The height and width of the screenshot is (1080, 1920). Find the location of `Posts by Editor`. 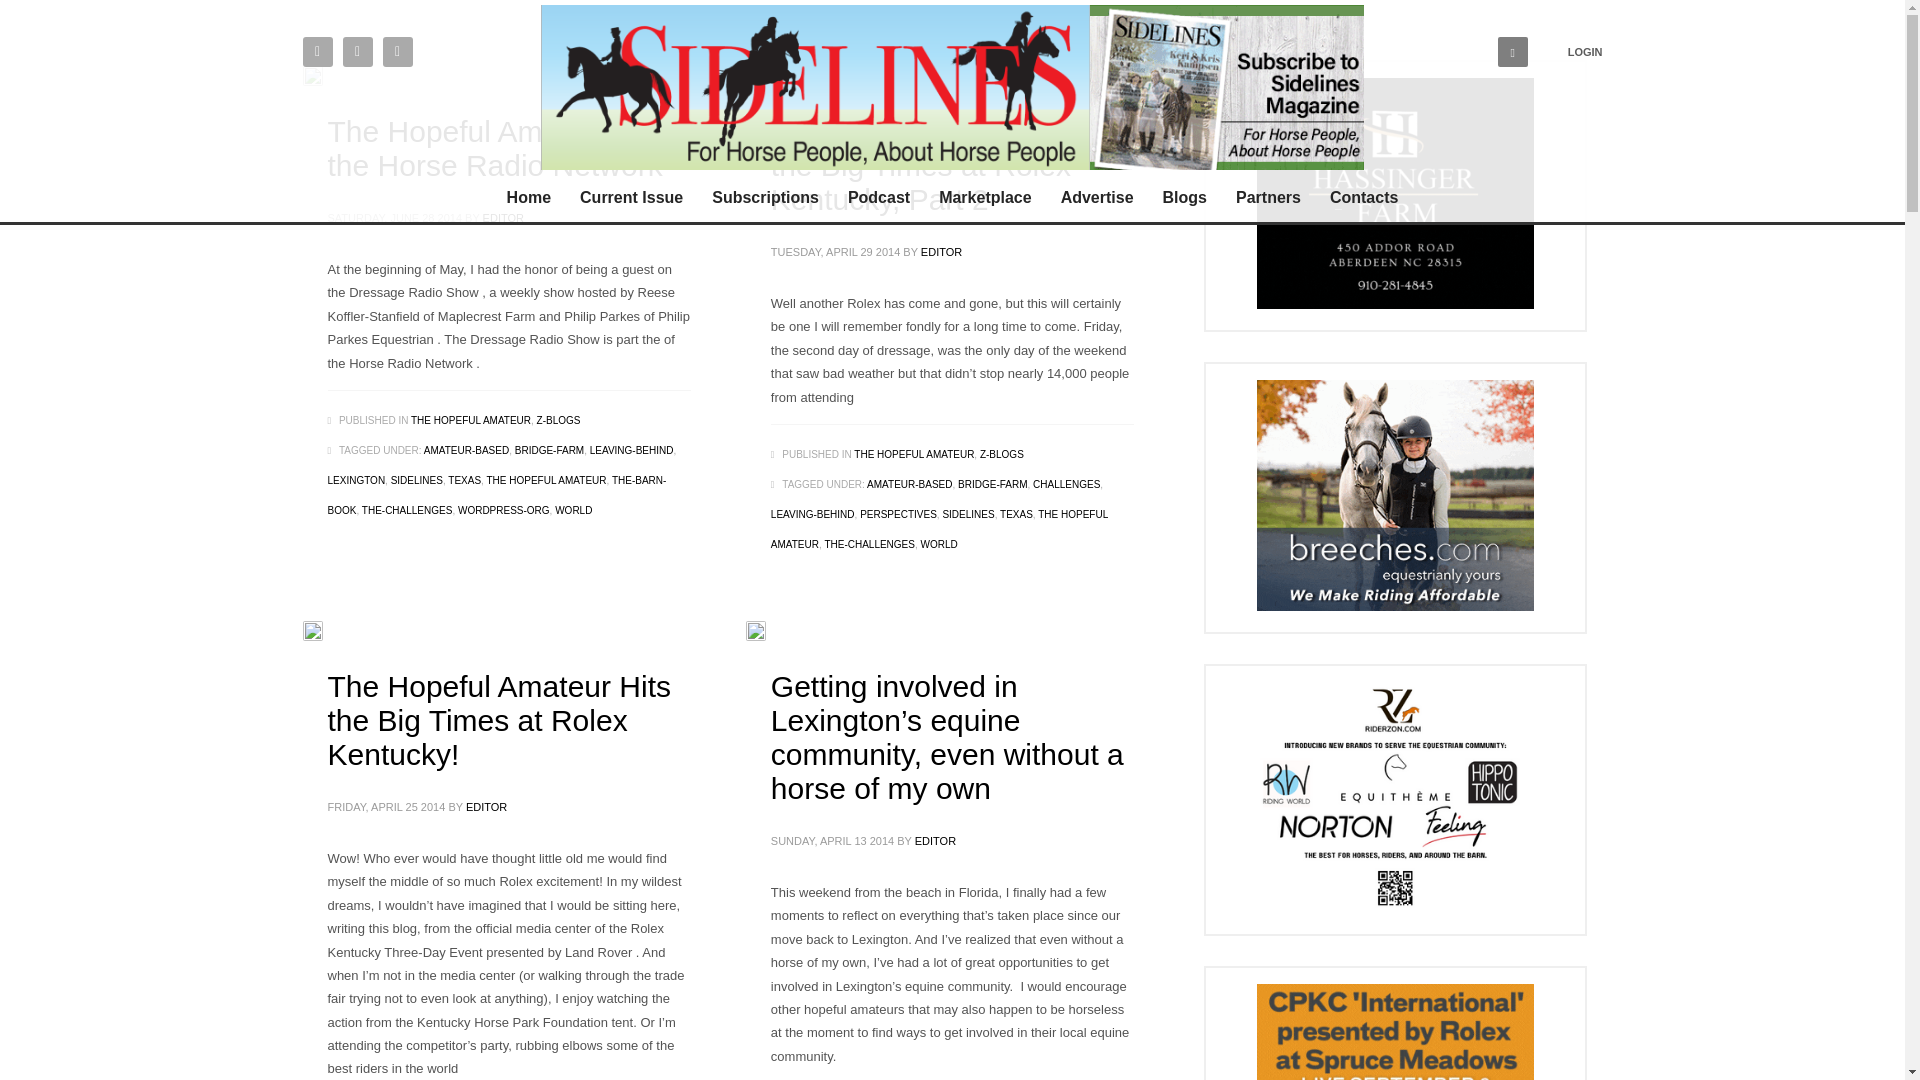

Posts by Editor is located at coordinates (936, 840).